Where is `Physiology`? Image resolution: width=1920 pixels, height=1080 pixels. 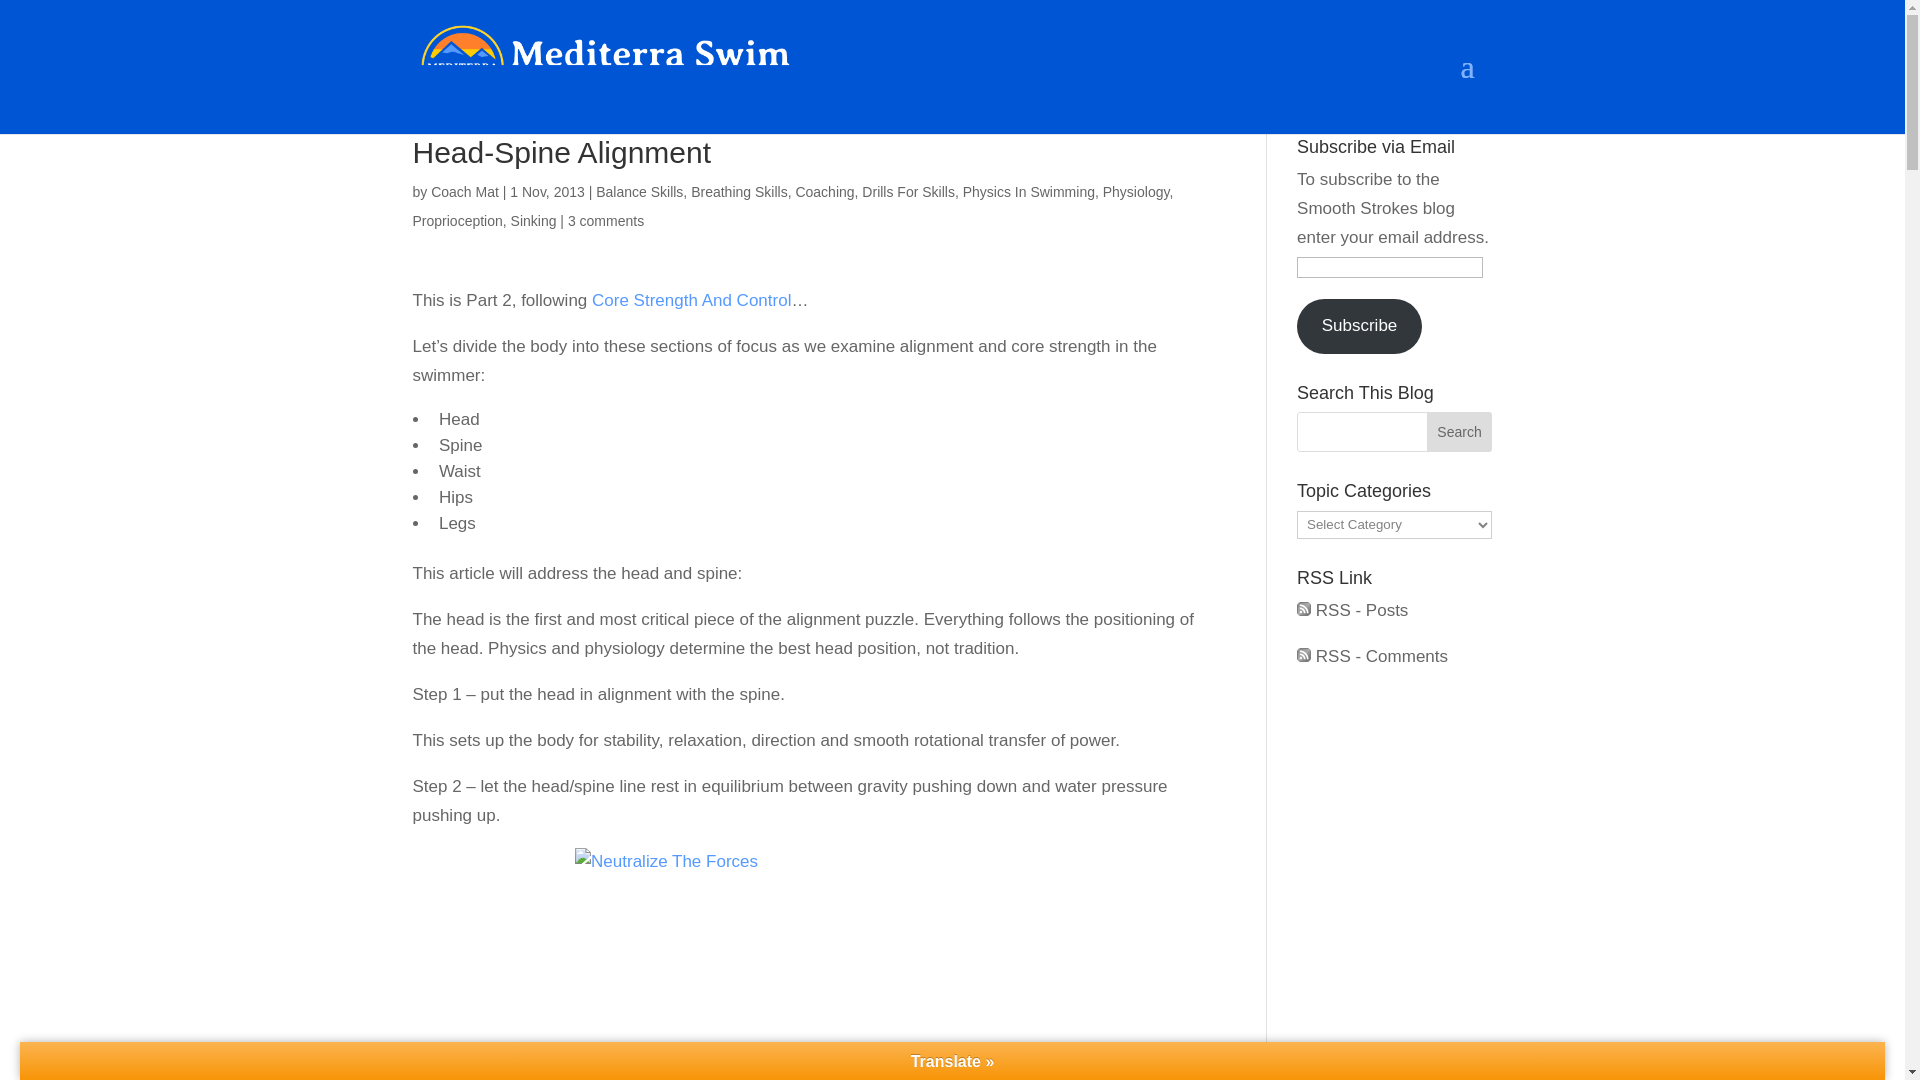
Physiology is located at coordinates (1136, 191).